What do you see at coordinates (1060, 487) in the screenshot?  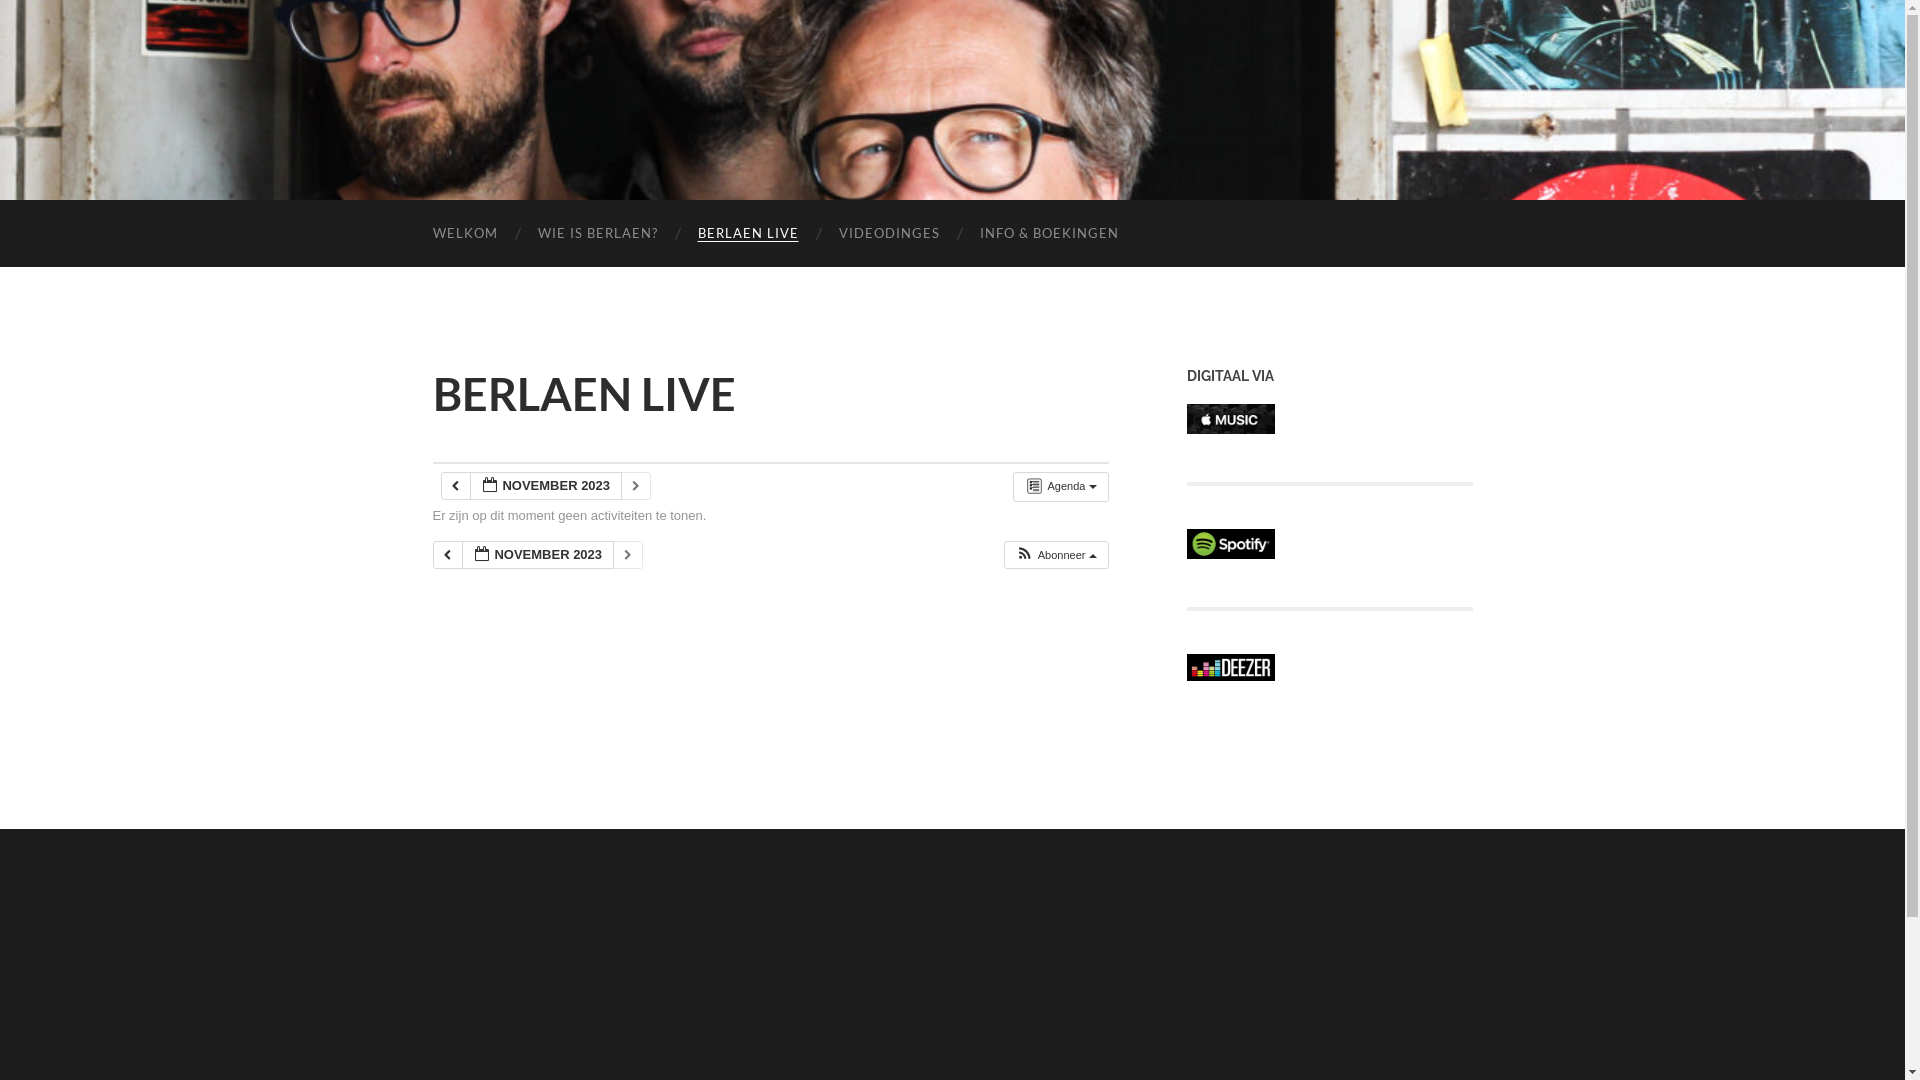 I see `Agenda` at bounding box center [1060, 487].